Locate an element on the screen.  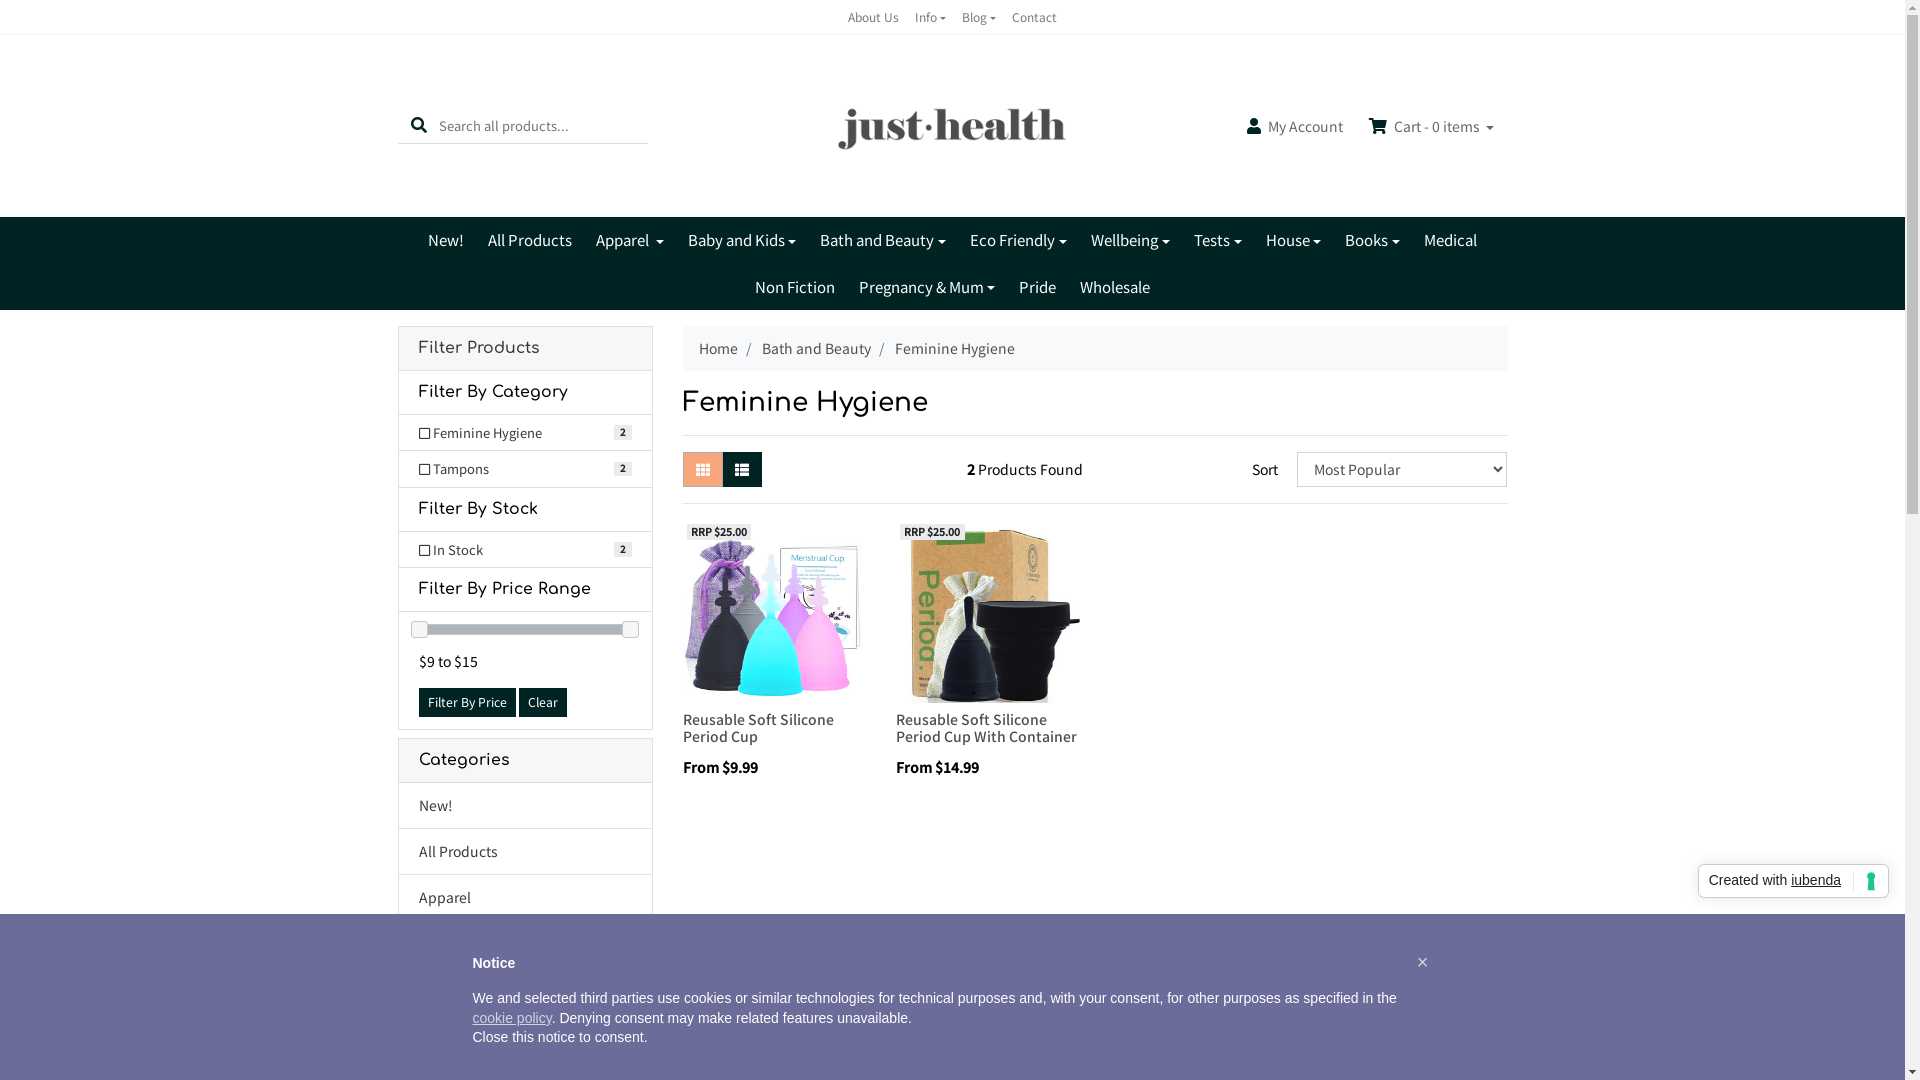
Apparel is located at coordinates (524, 898).